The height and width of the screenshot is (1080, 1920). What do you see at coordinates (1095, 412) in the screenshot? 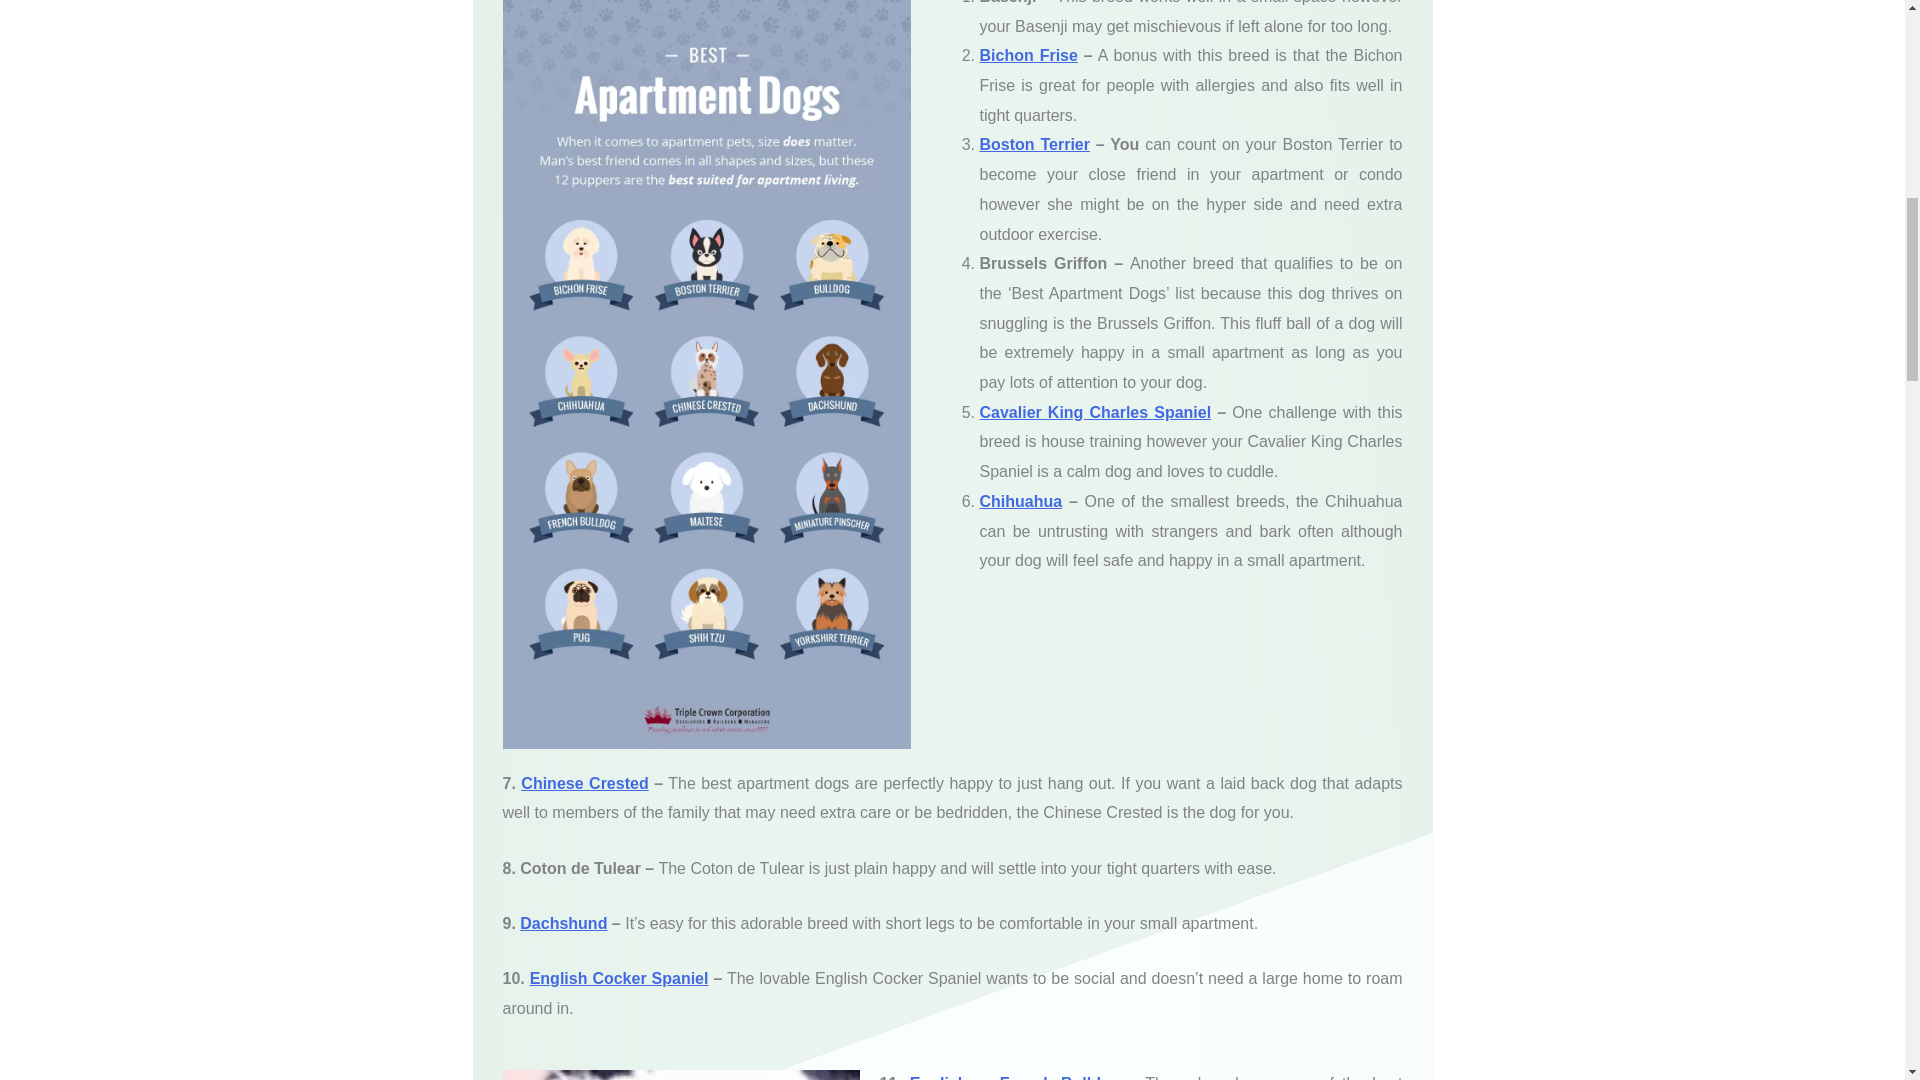
I see `Cavalier King Charles Spaniel` at bounding box center [1095, 412].